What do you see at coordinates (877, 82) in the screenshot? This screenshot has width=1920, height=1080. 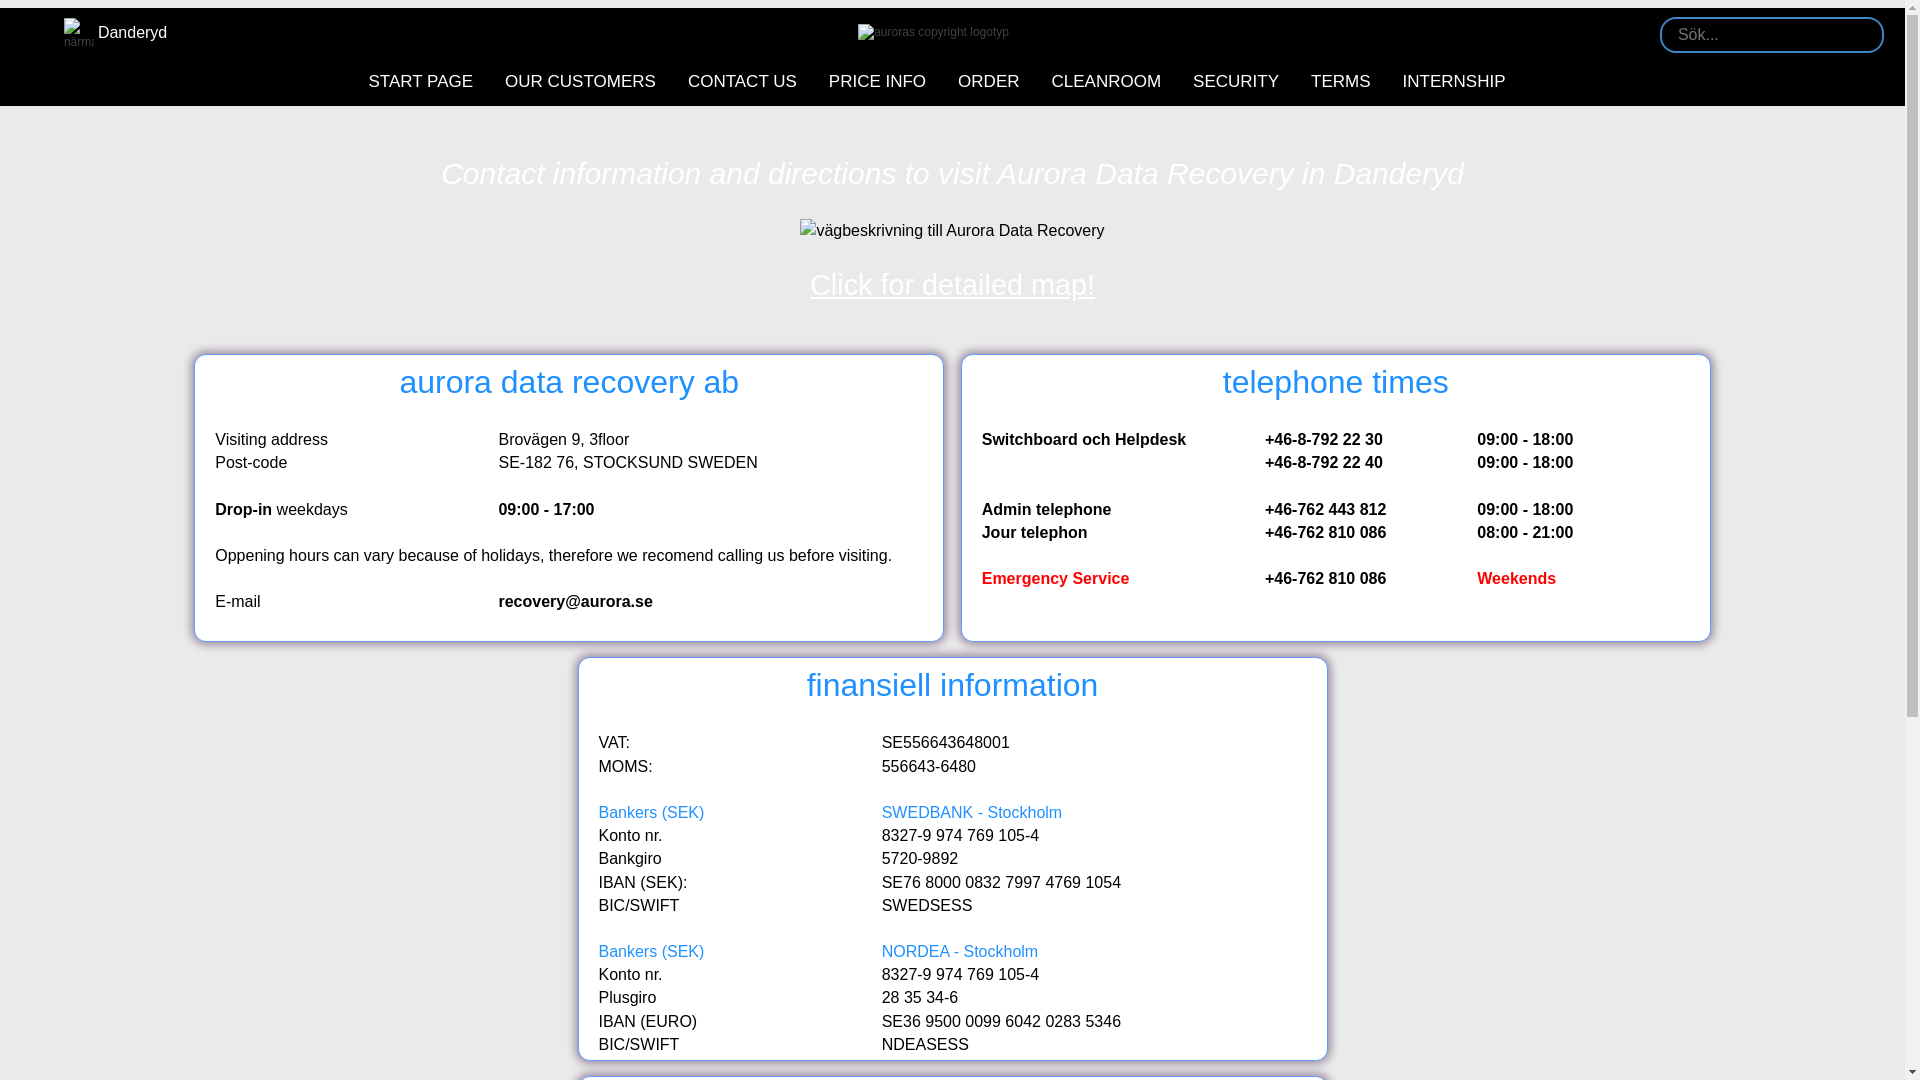 I see `PRICE INFO` at bounding box center [877, 82].